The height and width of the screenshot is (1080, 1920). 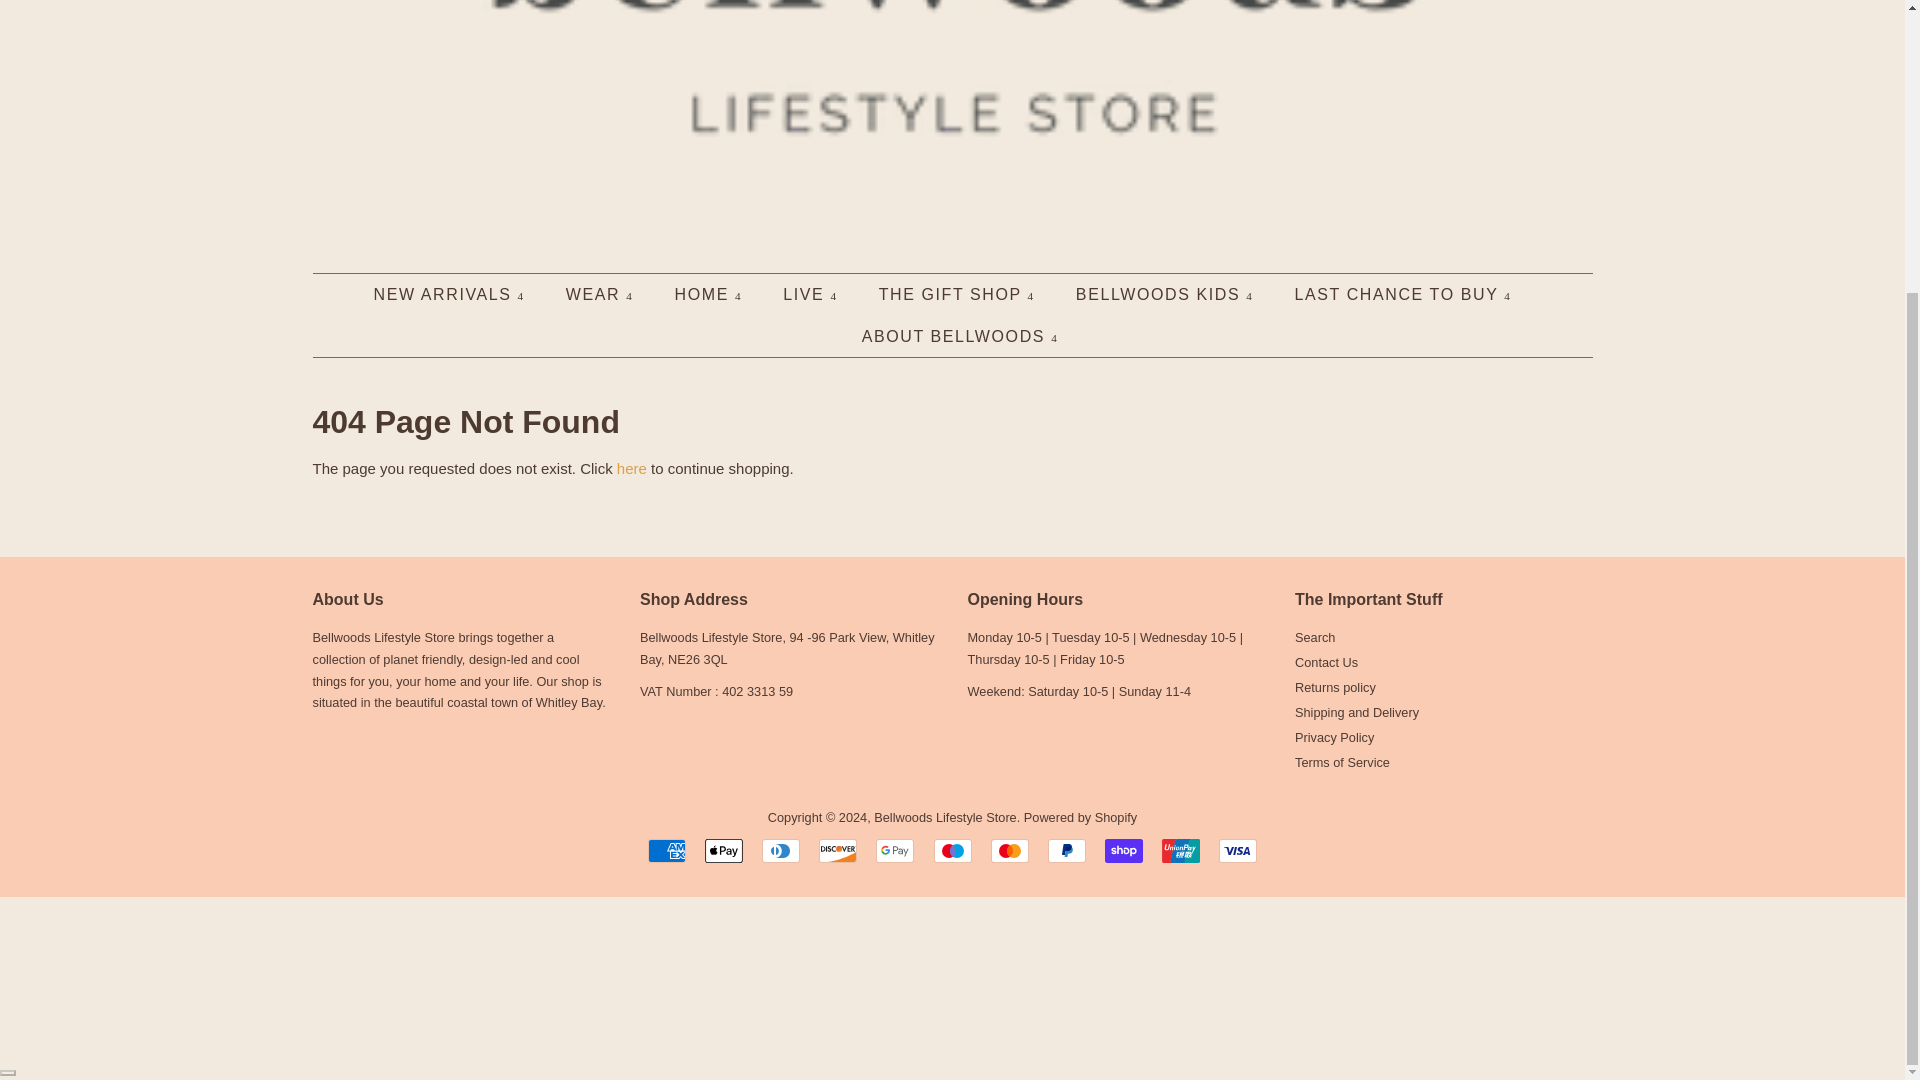 What do you see at coordinates (724, 850) in the screenshot?
I see `Apple Pay` at bounding box center [724, 850].